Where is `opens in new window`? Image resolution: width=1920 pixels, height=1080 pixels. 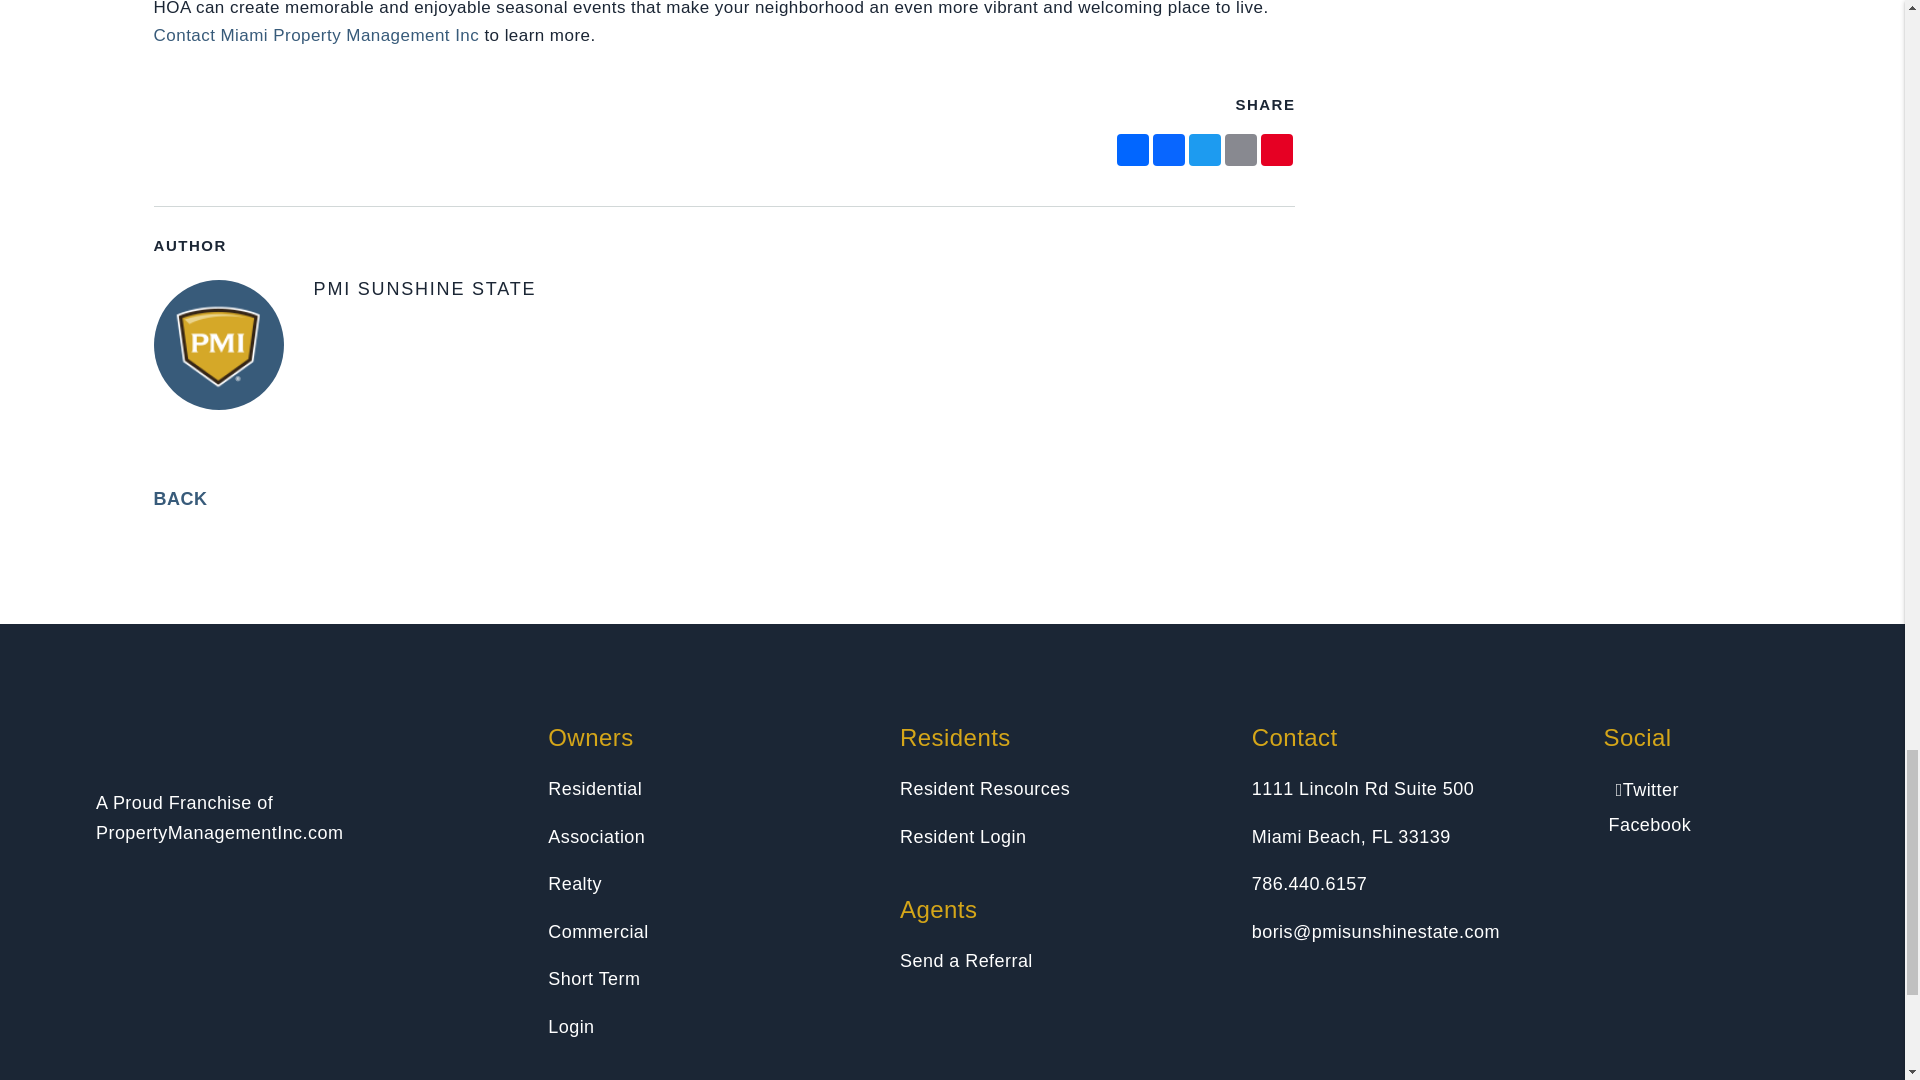
opens in new window is located at coordinates (1132, 150).